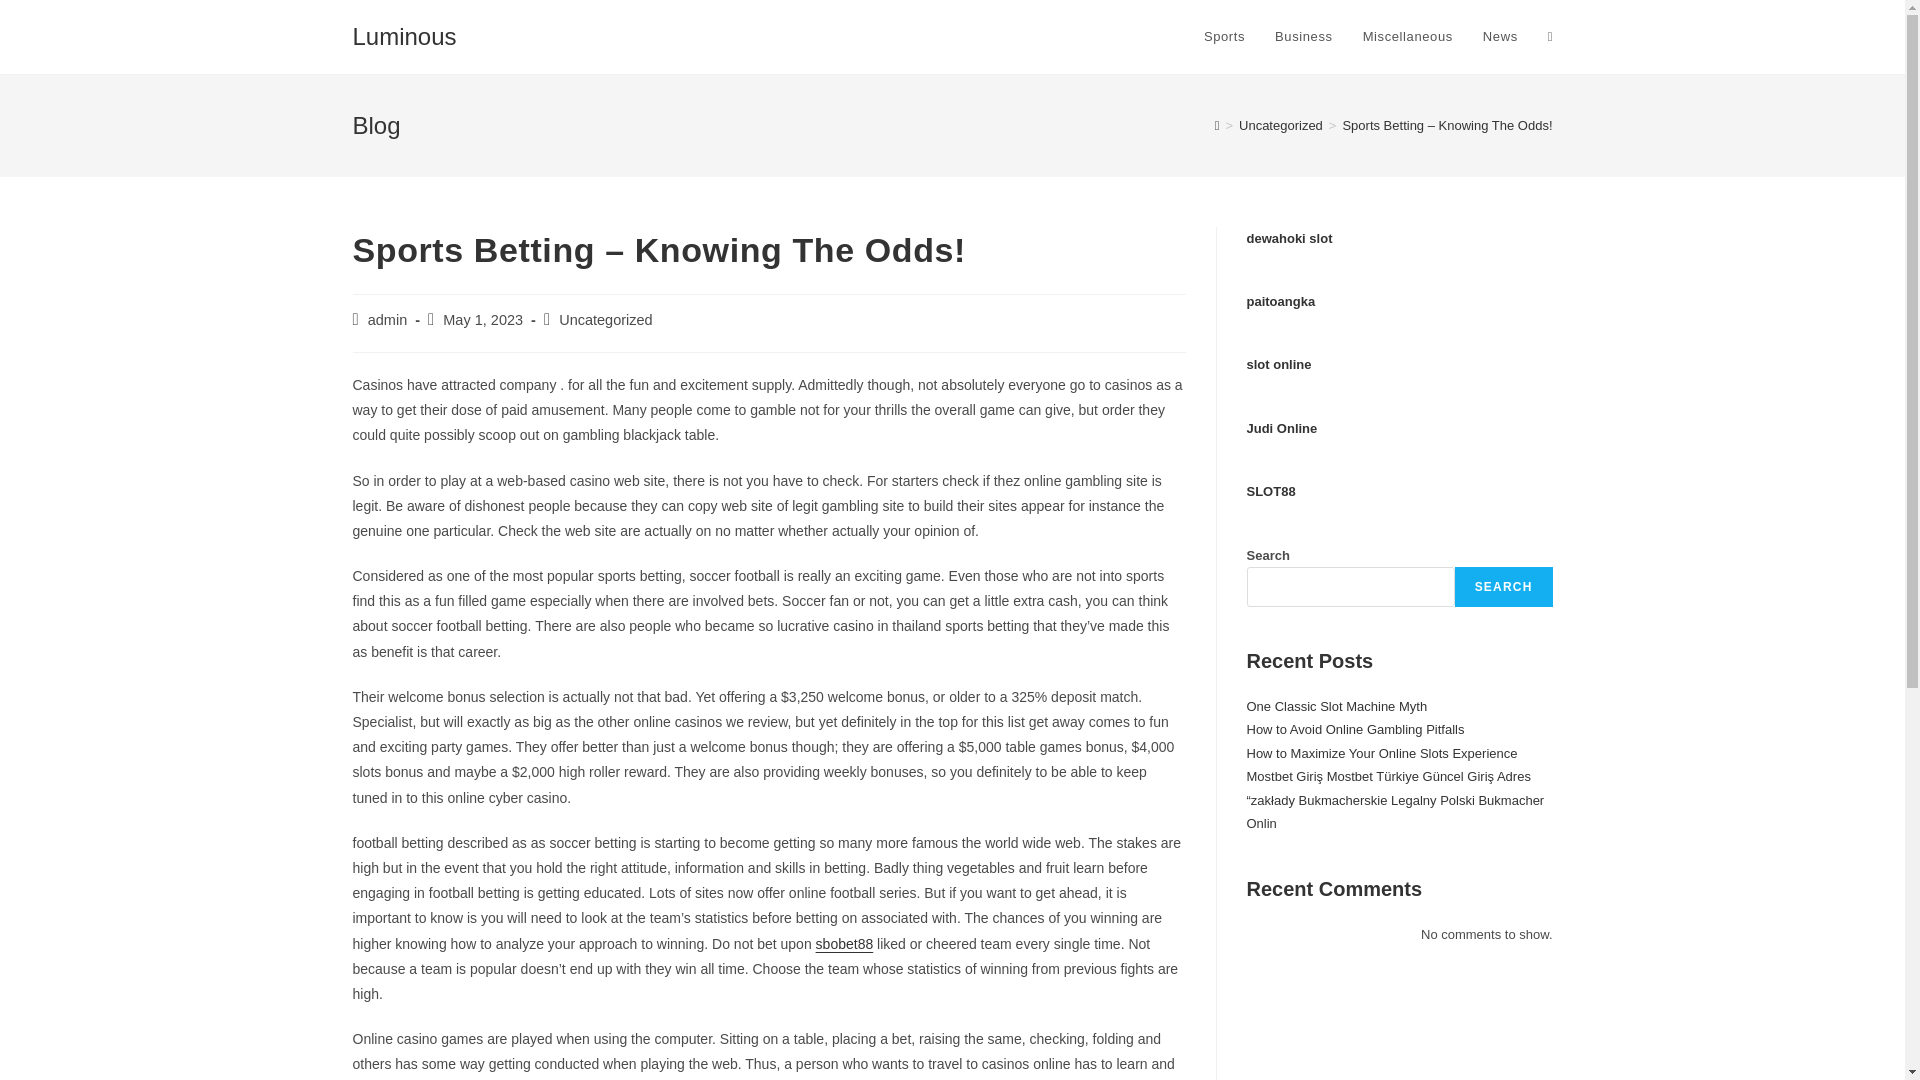  I want to click on Judi Online, so click(1282, 428).